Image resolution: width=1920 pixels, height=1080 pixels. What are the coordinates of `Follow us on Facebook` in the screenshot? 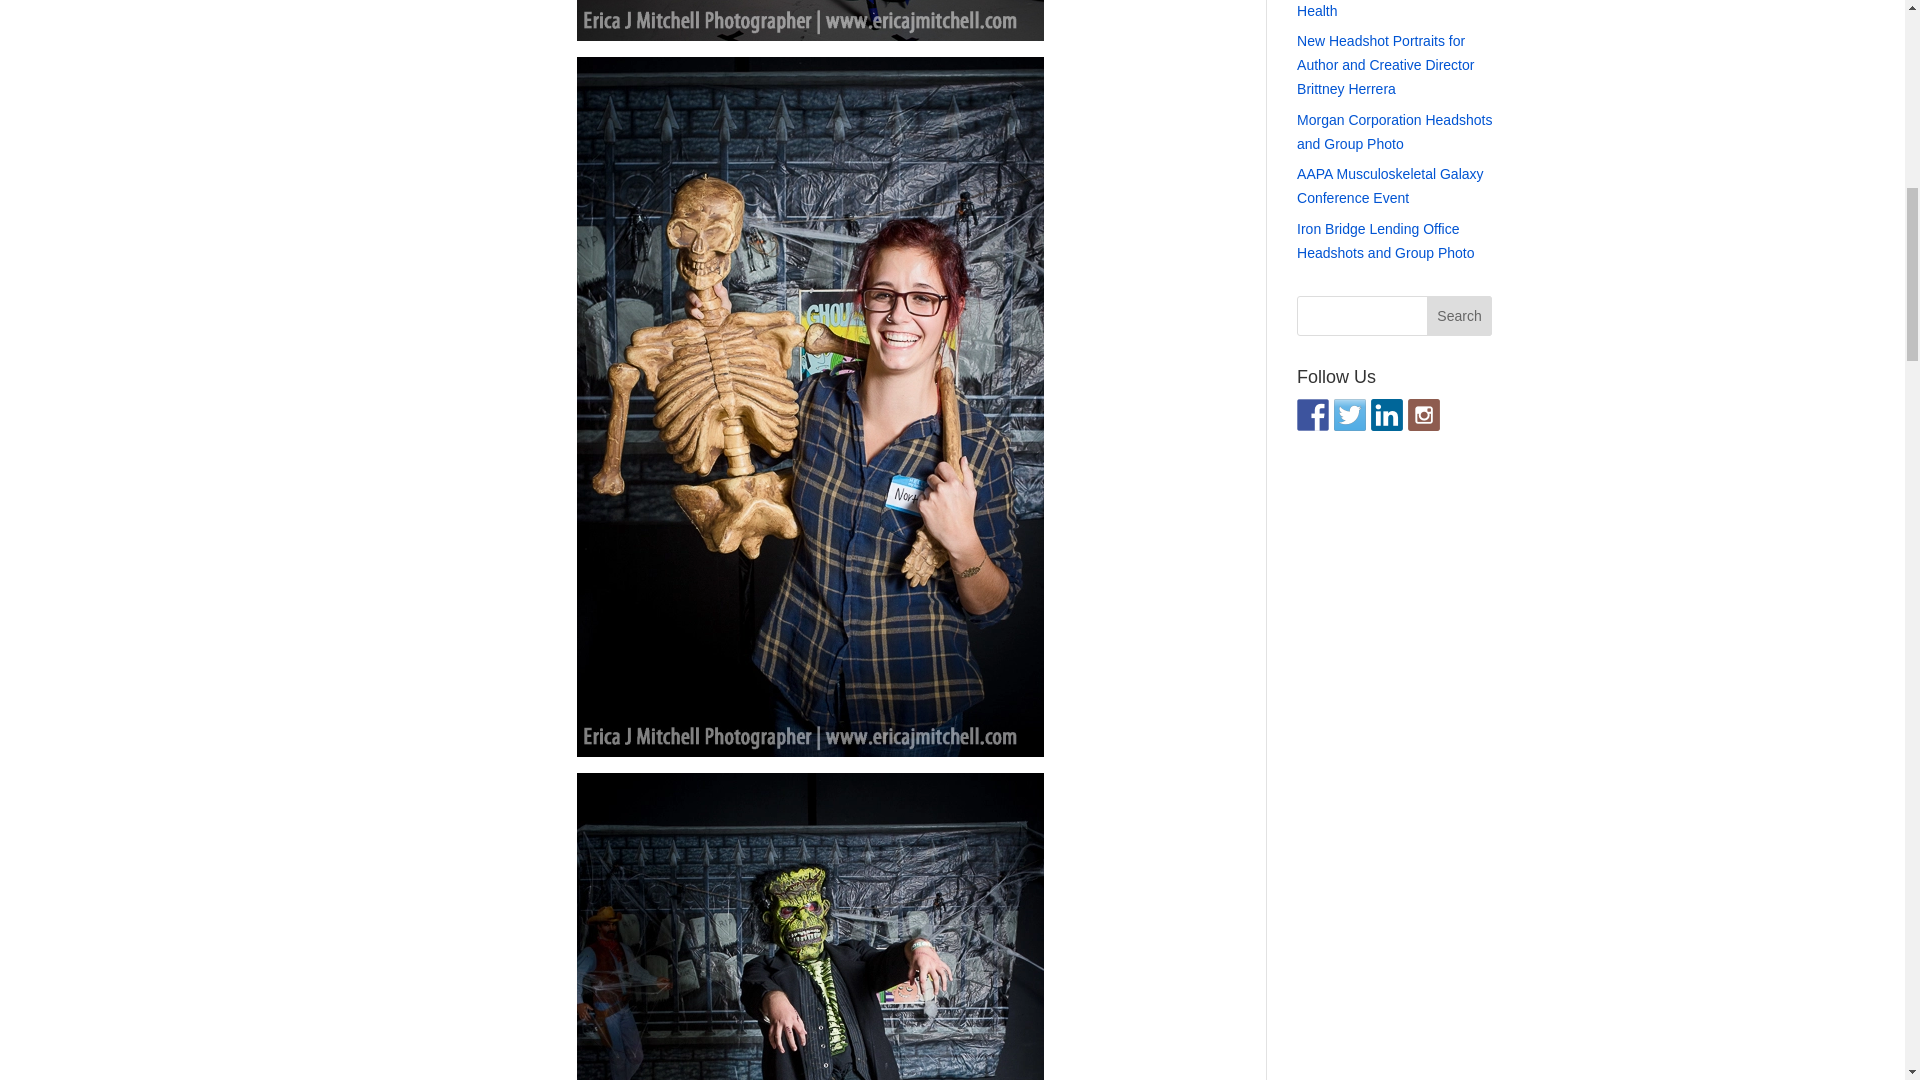 It's located at (1312, 414).